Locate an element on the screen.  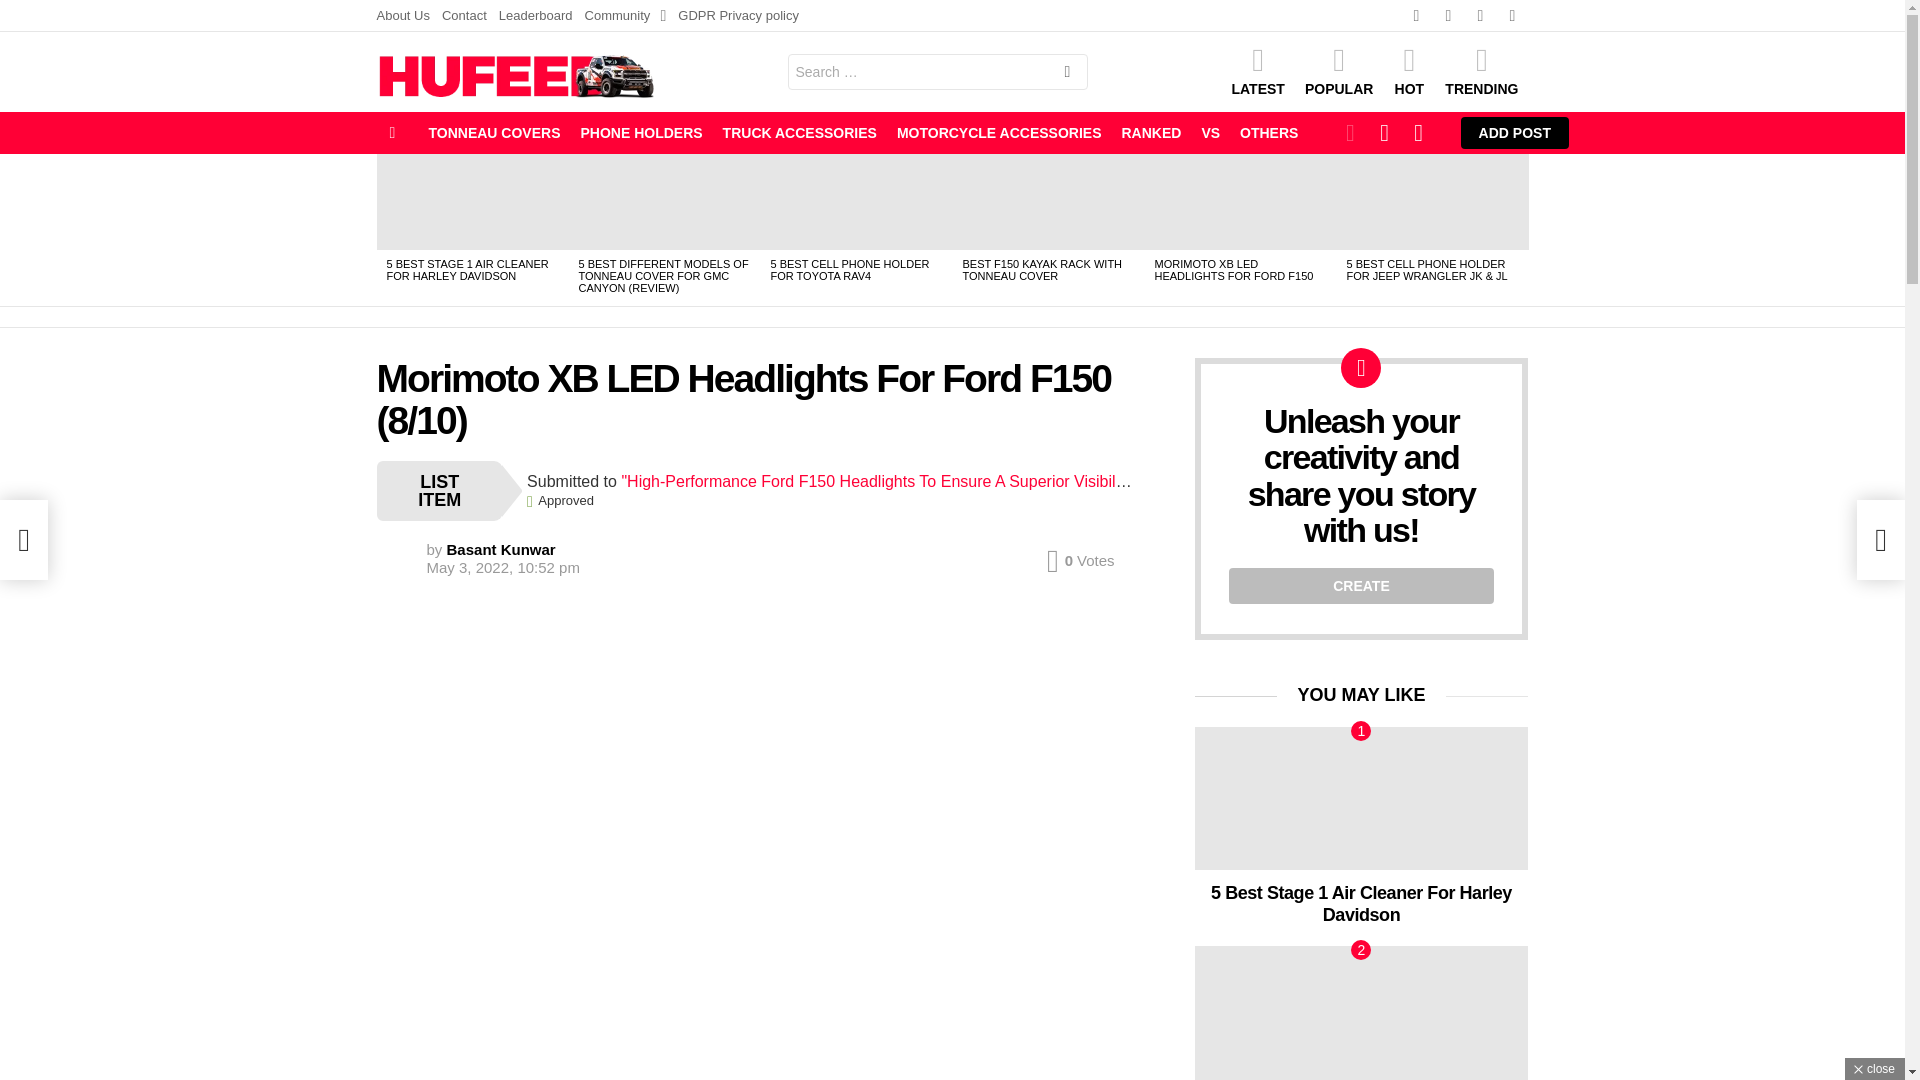
OTHERS is located at coordinates (1268, 132).